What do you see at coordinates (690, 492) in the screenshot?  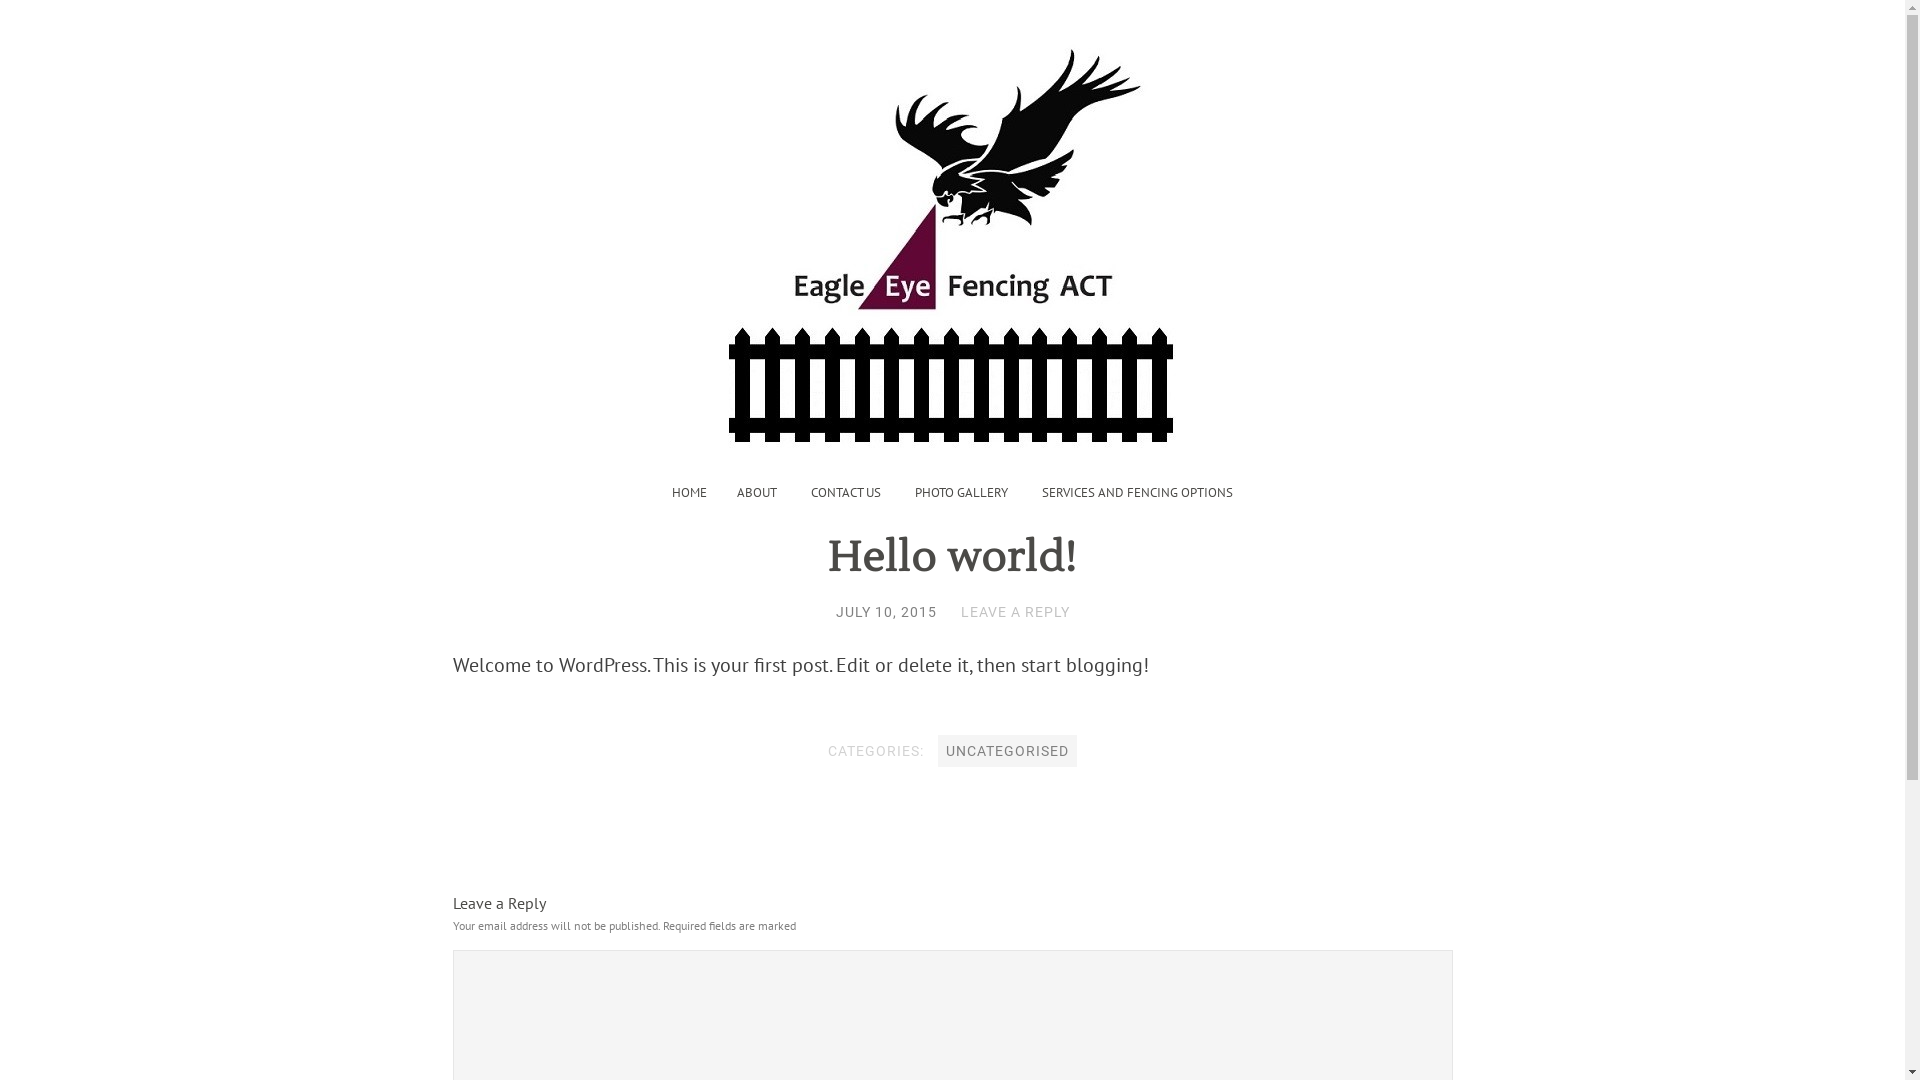 I see `HOME` at bounding box center [690, 492].